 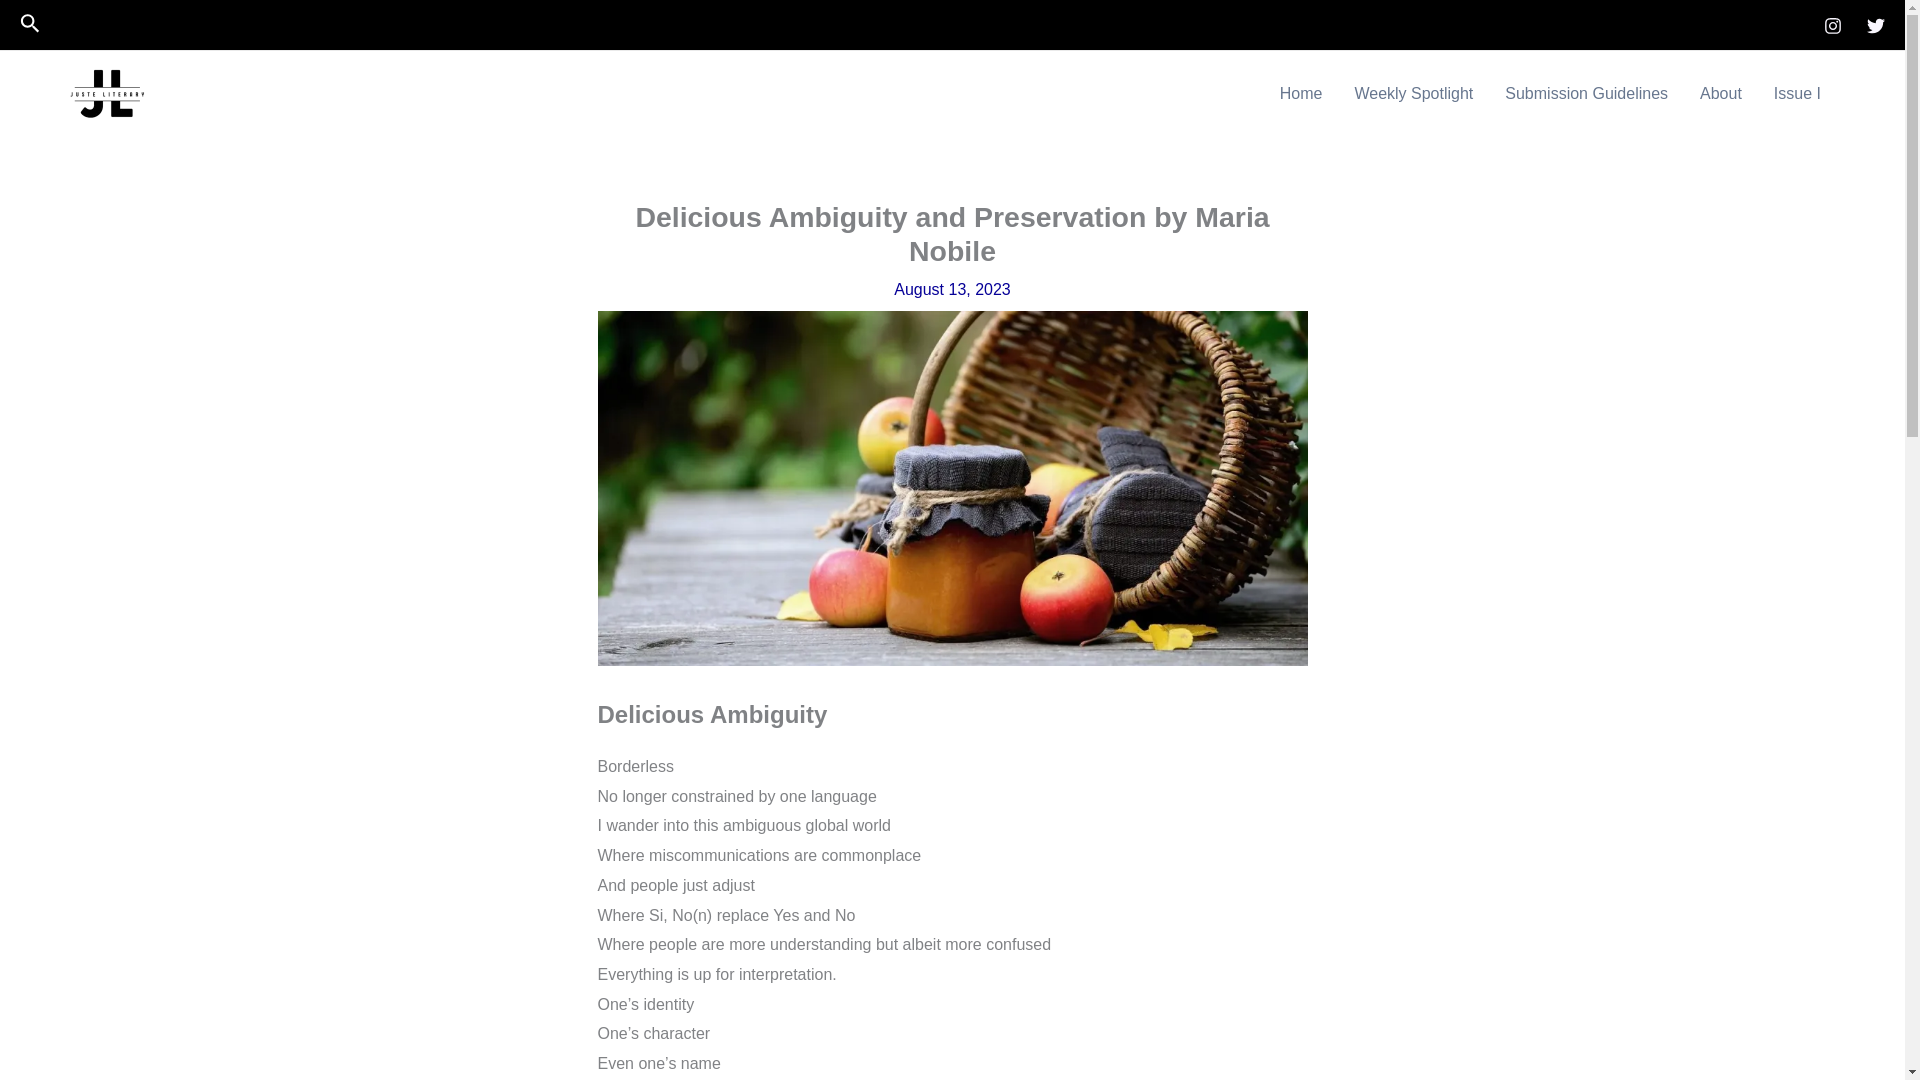 I want to click on Submission Guidelines, so click(x=1586, y=94).